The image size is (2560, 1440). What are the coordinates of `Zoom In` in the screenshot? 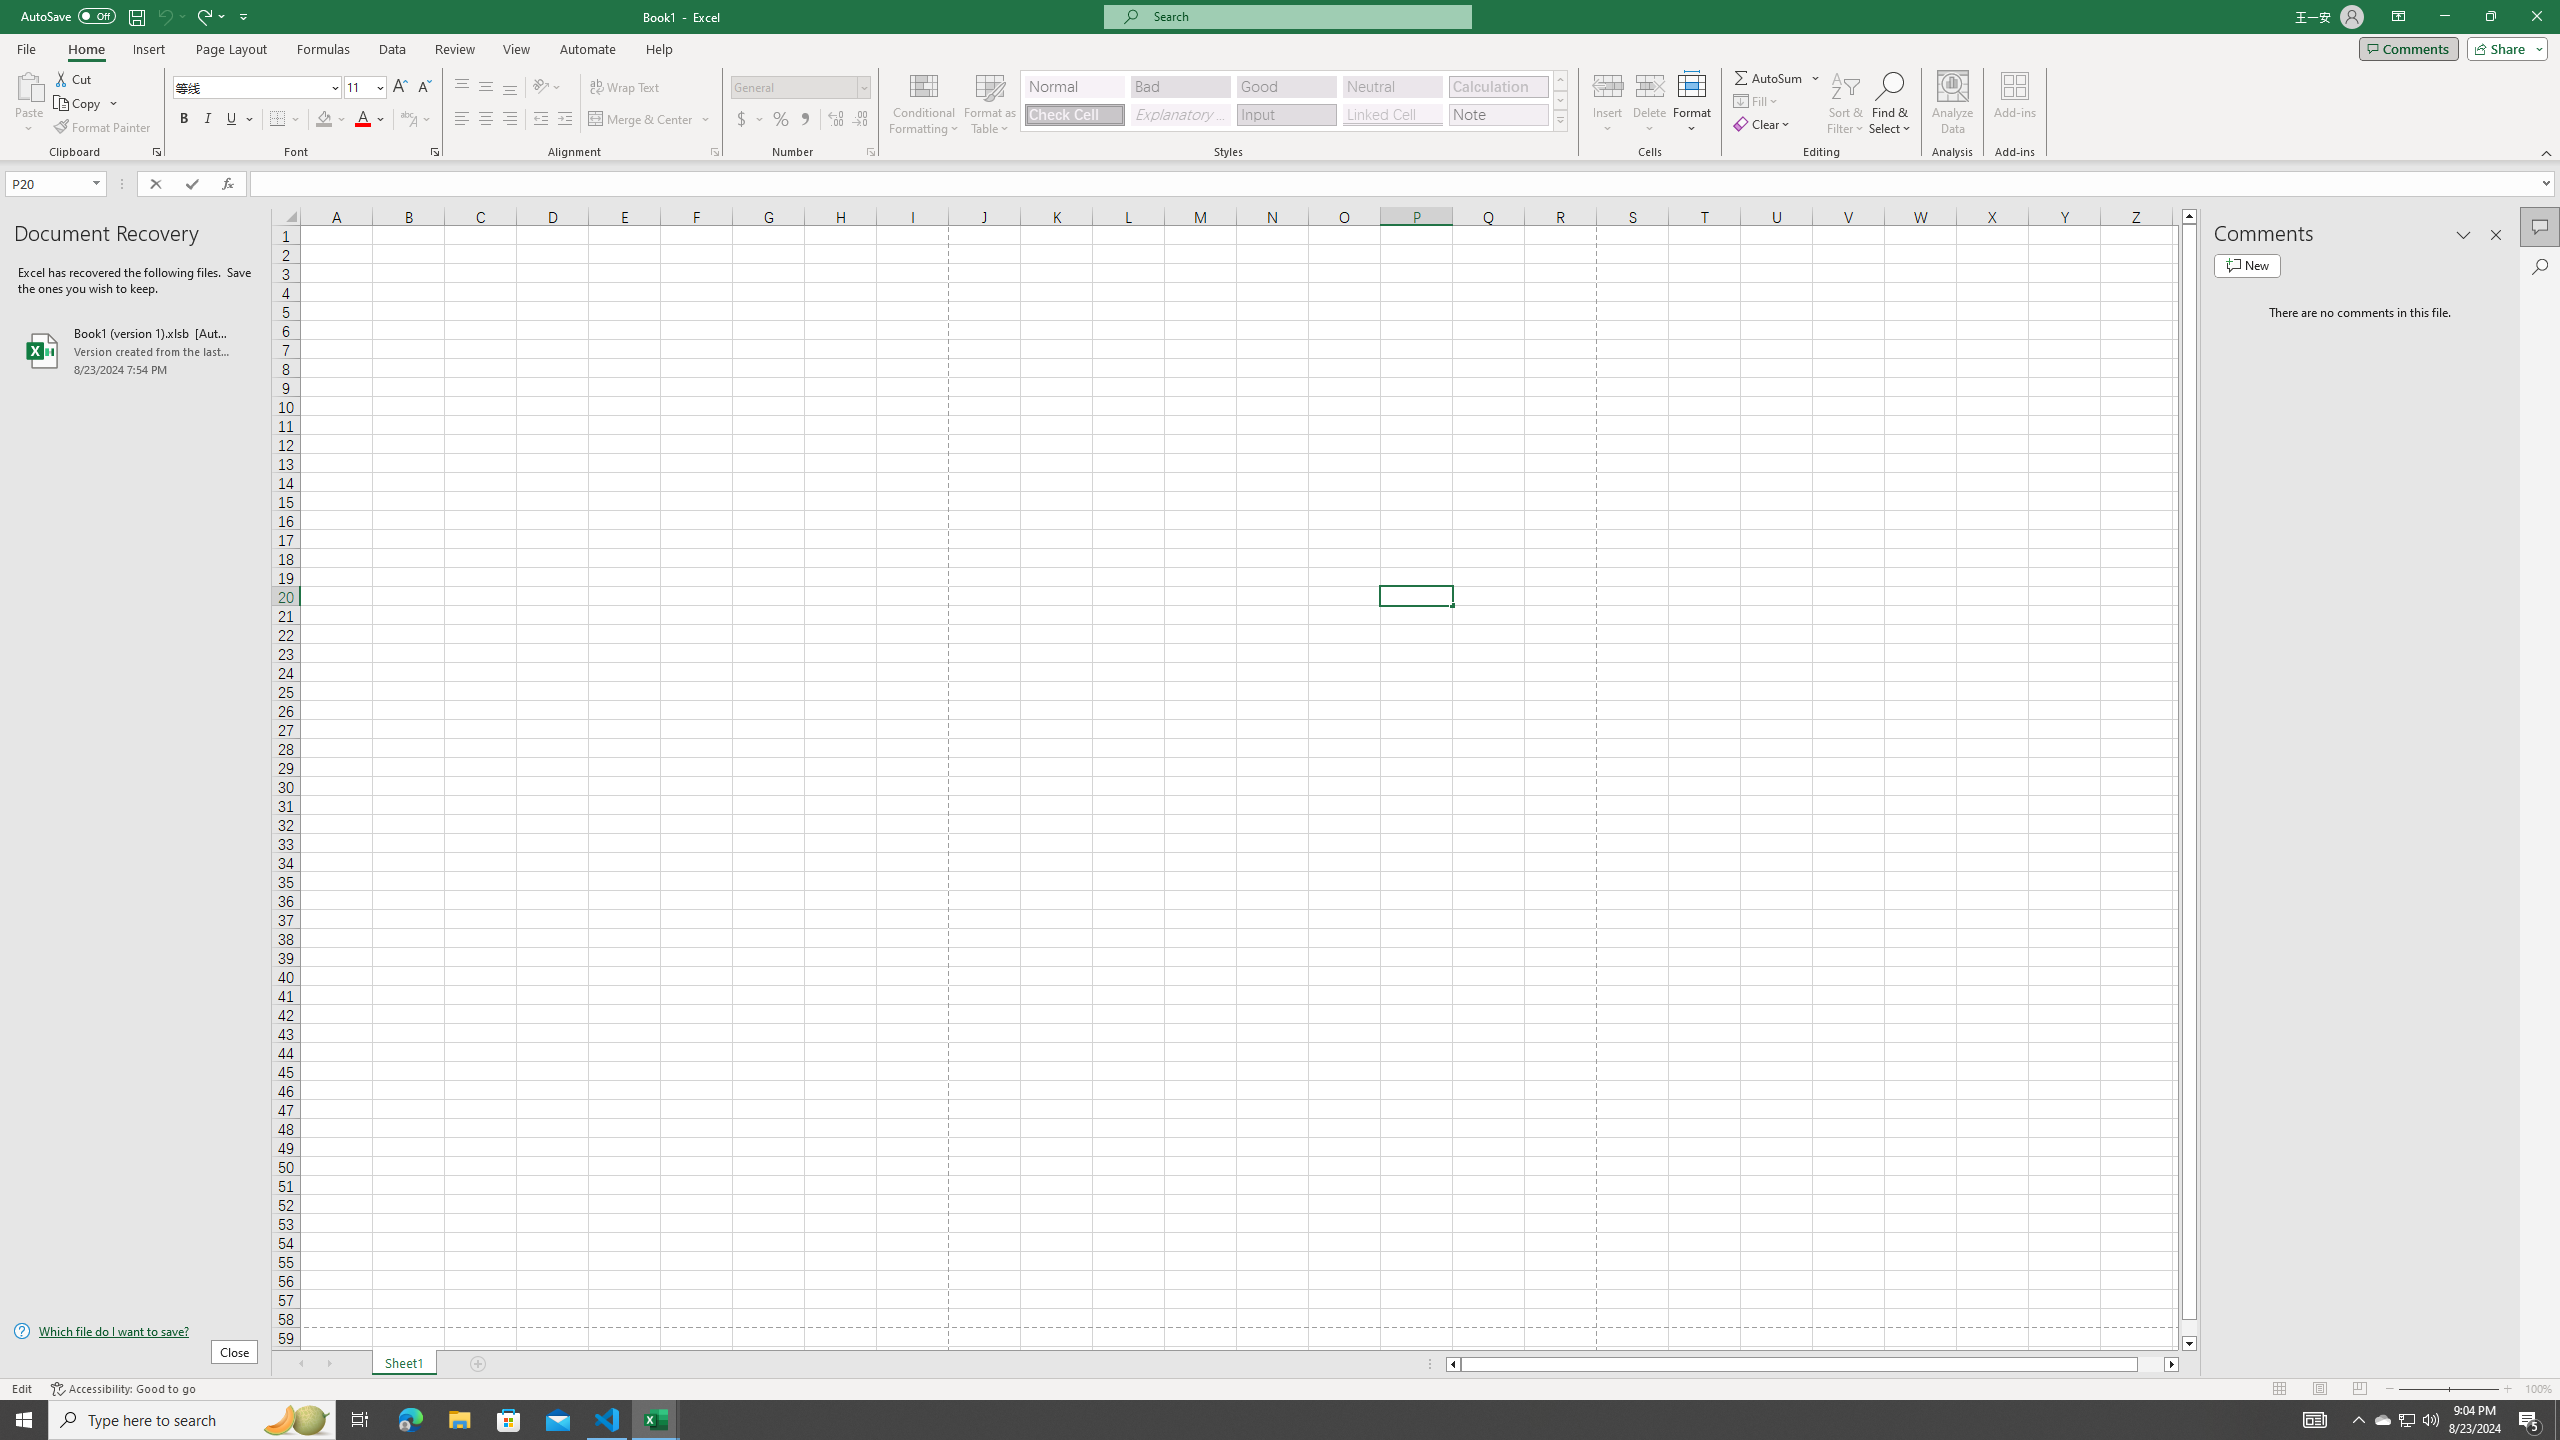 It's located at (2507, 1389).